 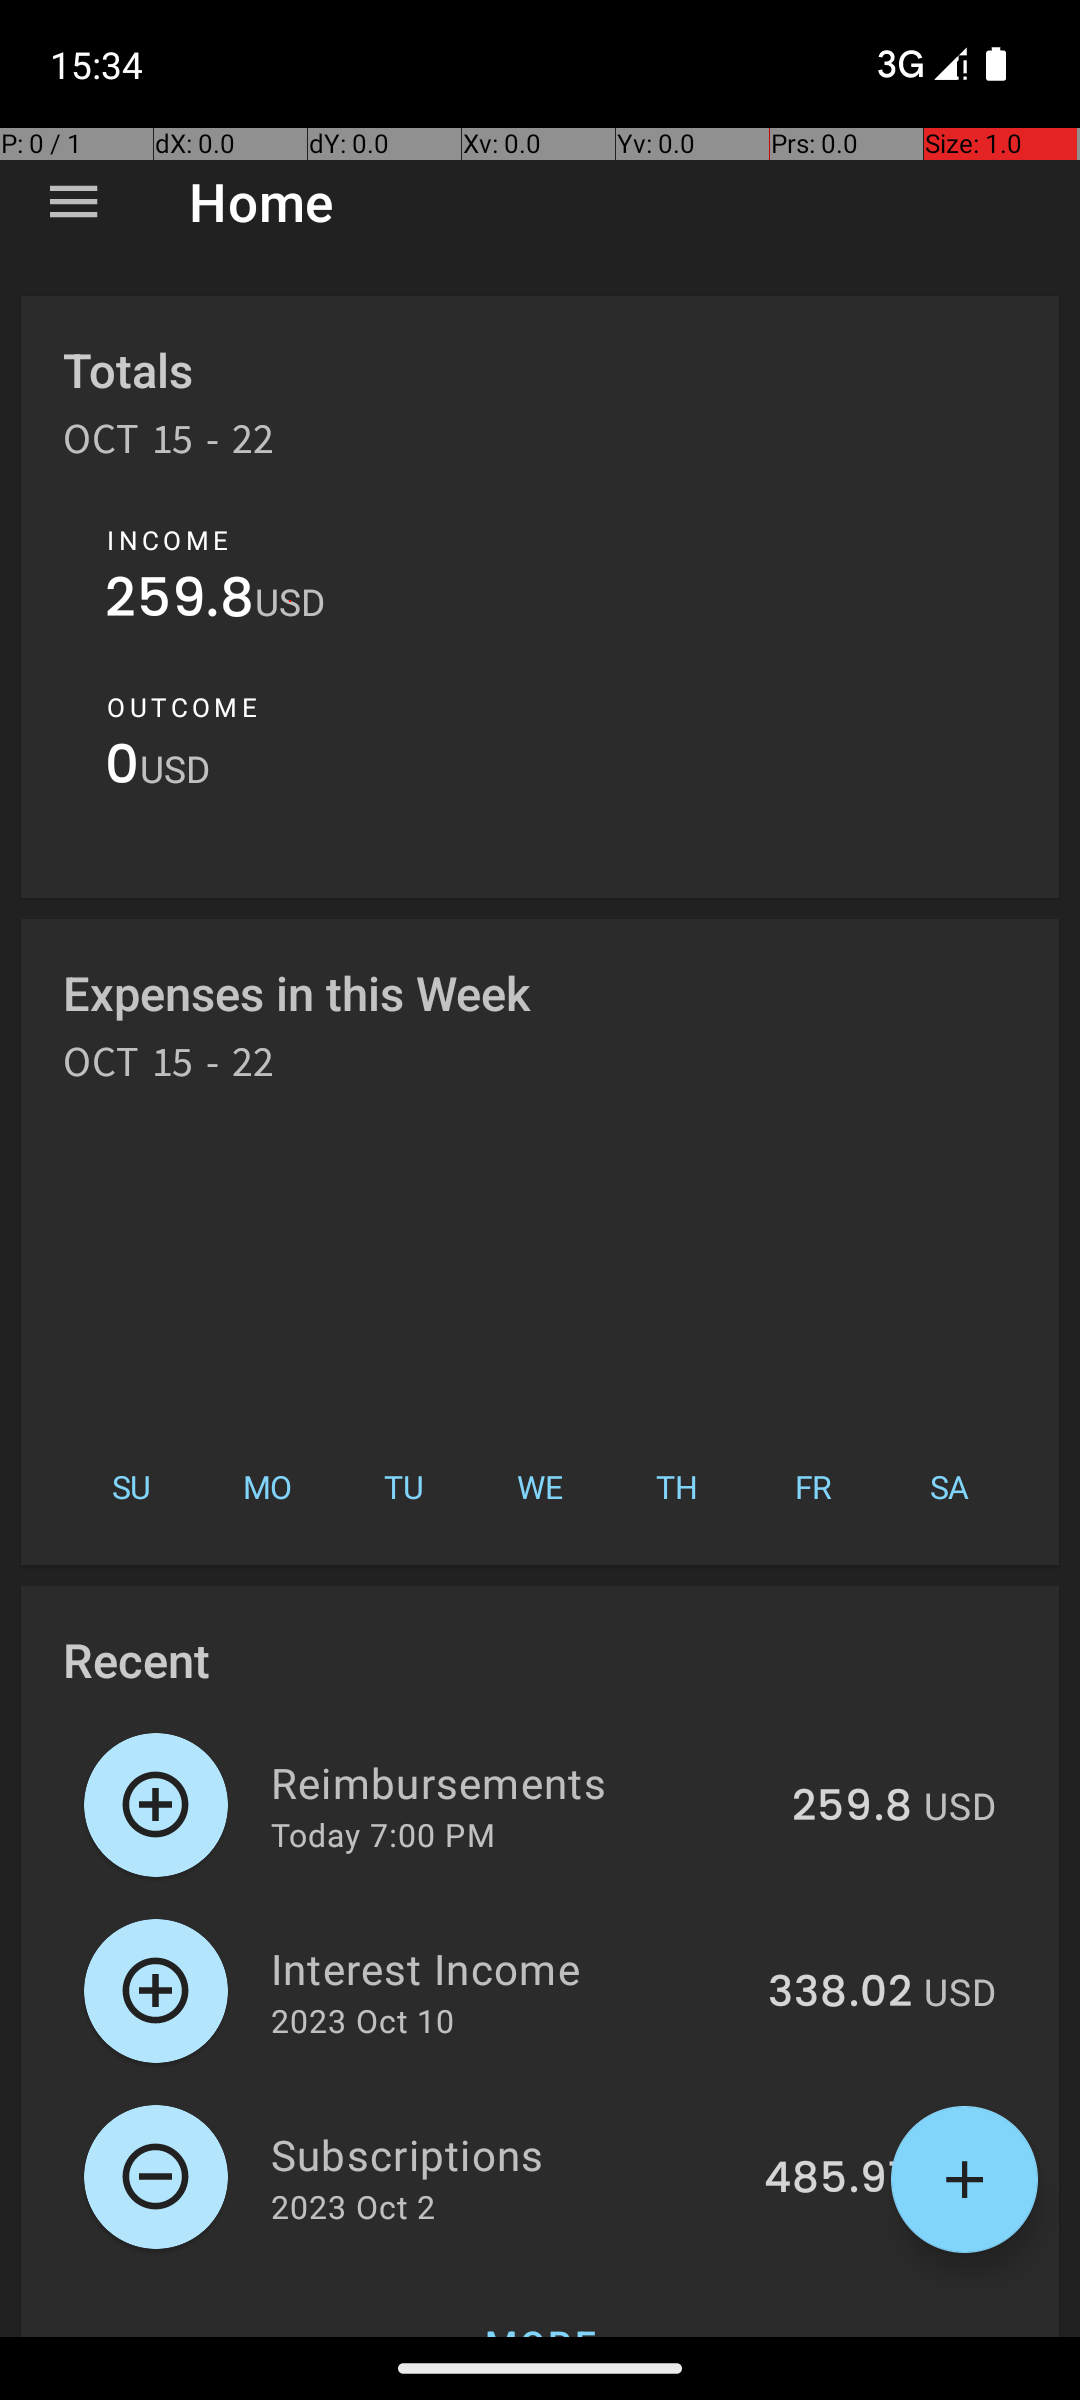 I want to click on Reimbursements, so click(x=520, y=1782).